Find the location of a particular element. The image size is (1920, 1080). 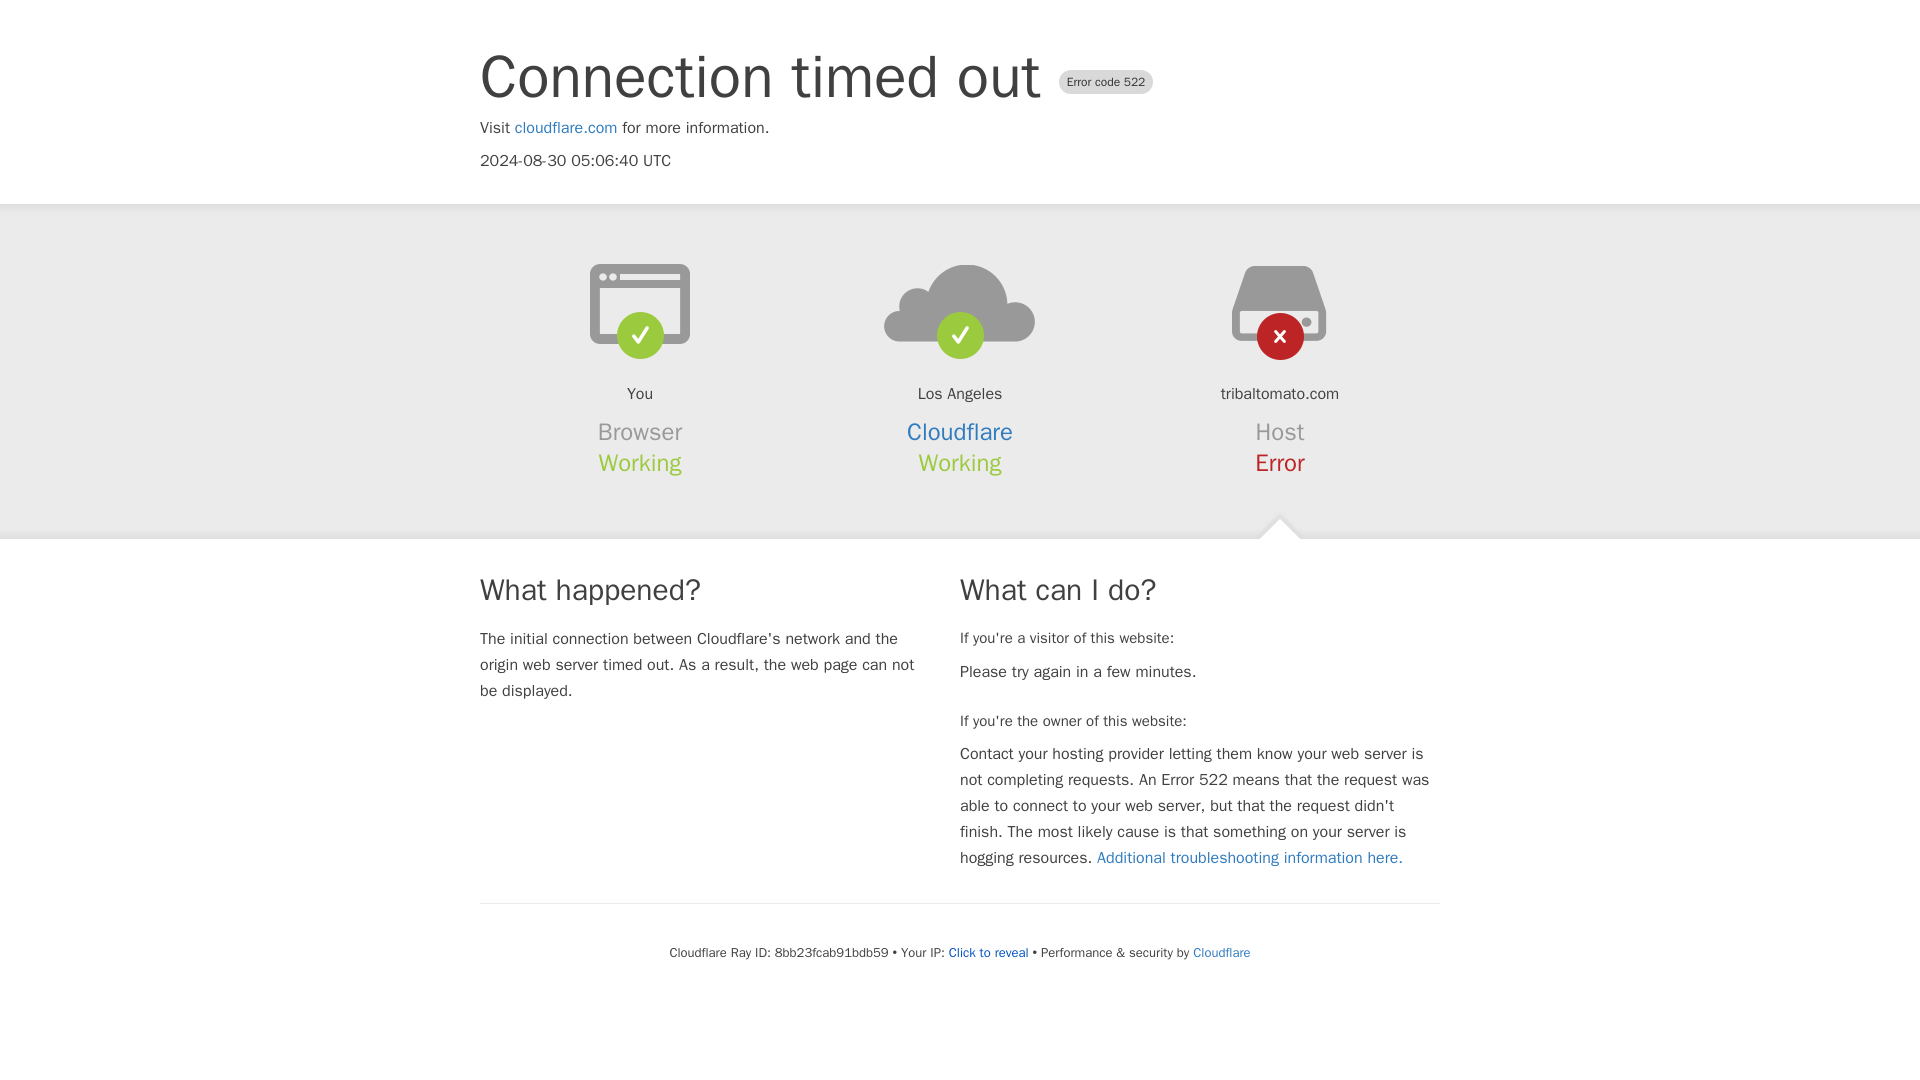

cloudflare.com is located at coordinates (566, 128).